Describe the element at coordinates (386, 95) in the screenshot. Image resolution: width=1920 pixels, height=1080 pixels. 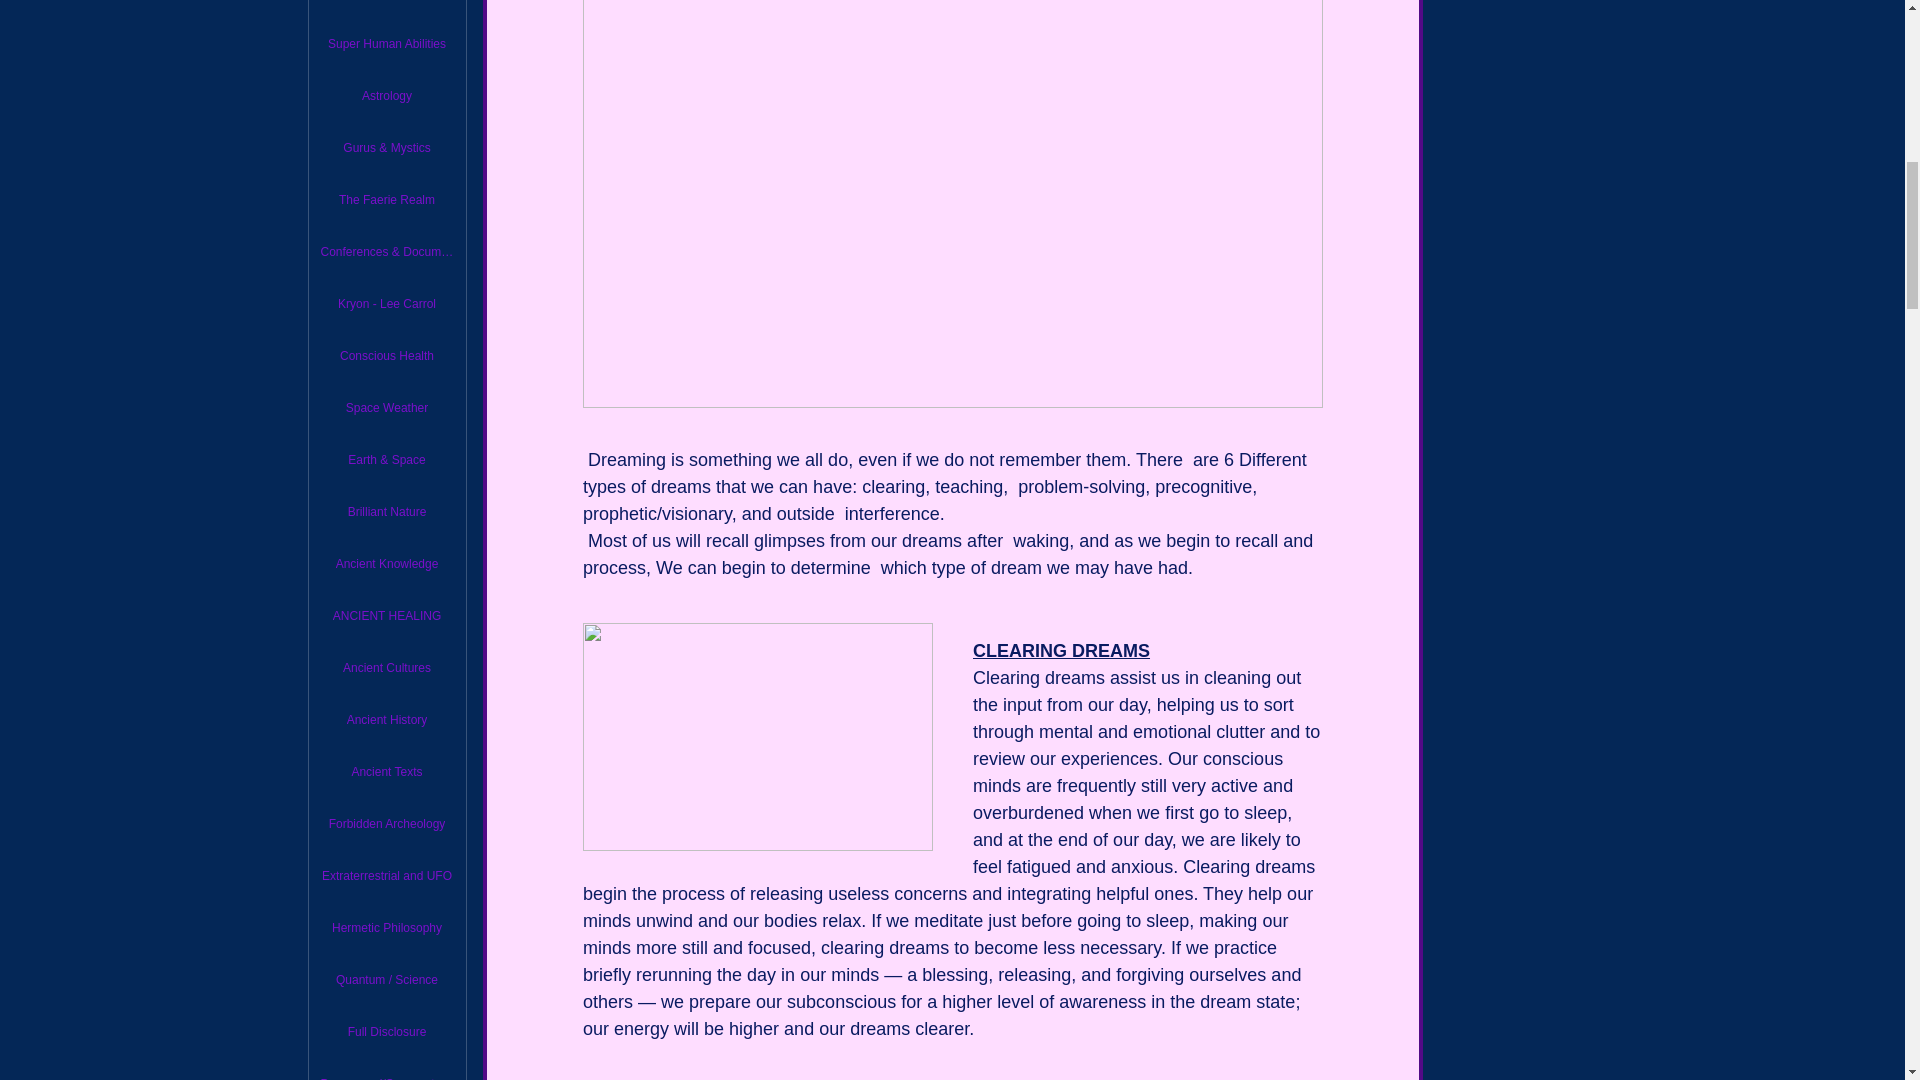
I see `Astrology` at that location.